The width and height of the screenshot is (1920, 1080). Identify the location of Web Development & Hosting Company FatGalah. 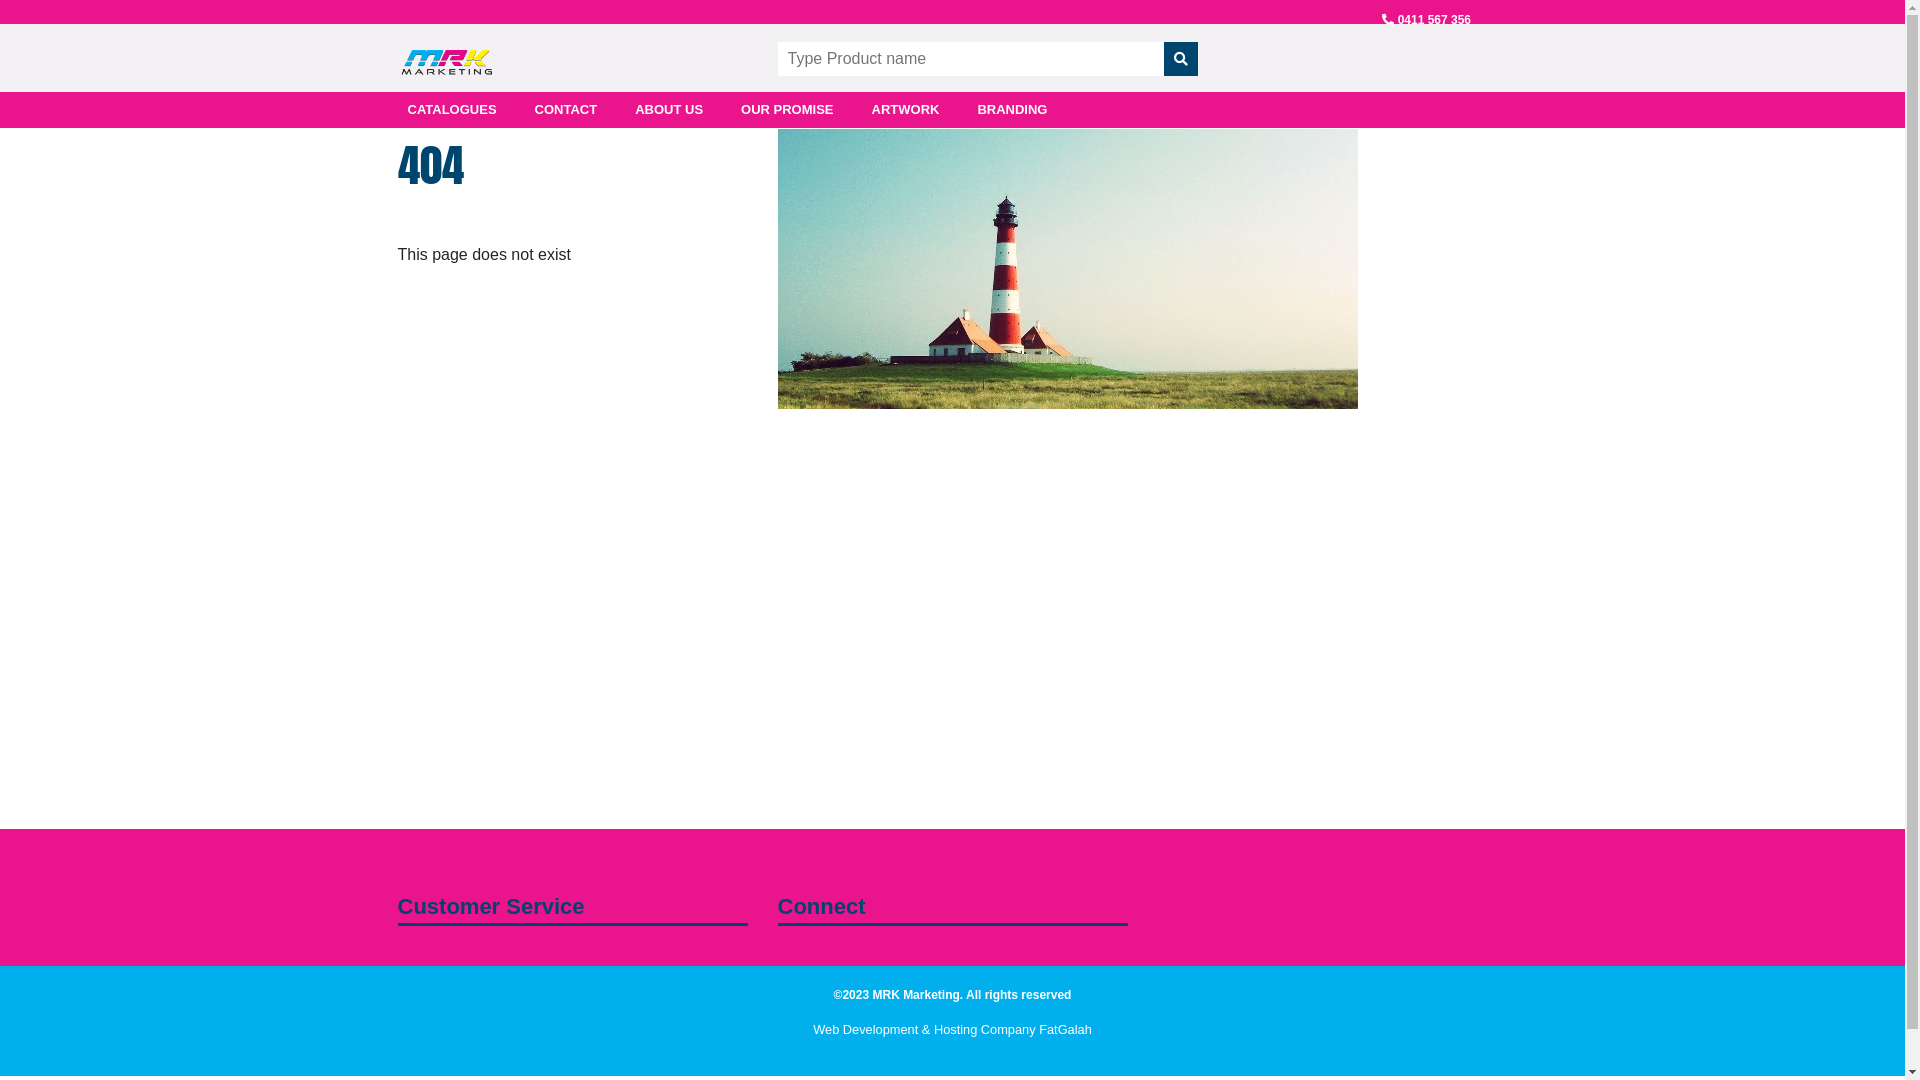
(952, 1030).